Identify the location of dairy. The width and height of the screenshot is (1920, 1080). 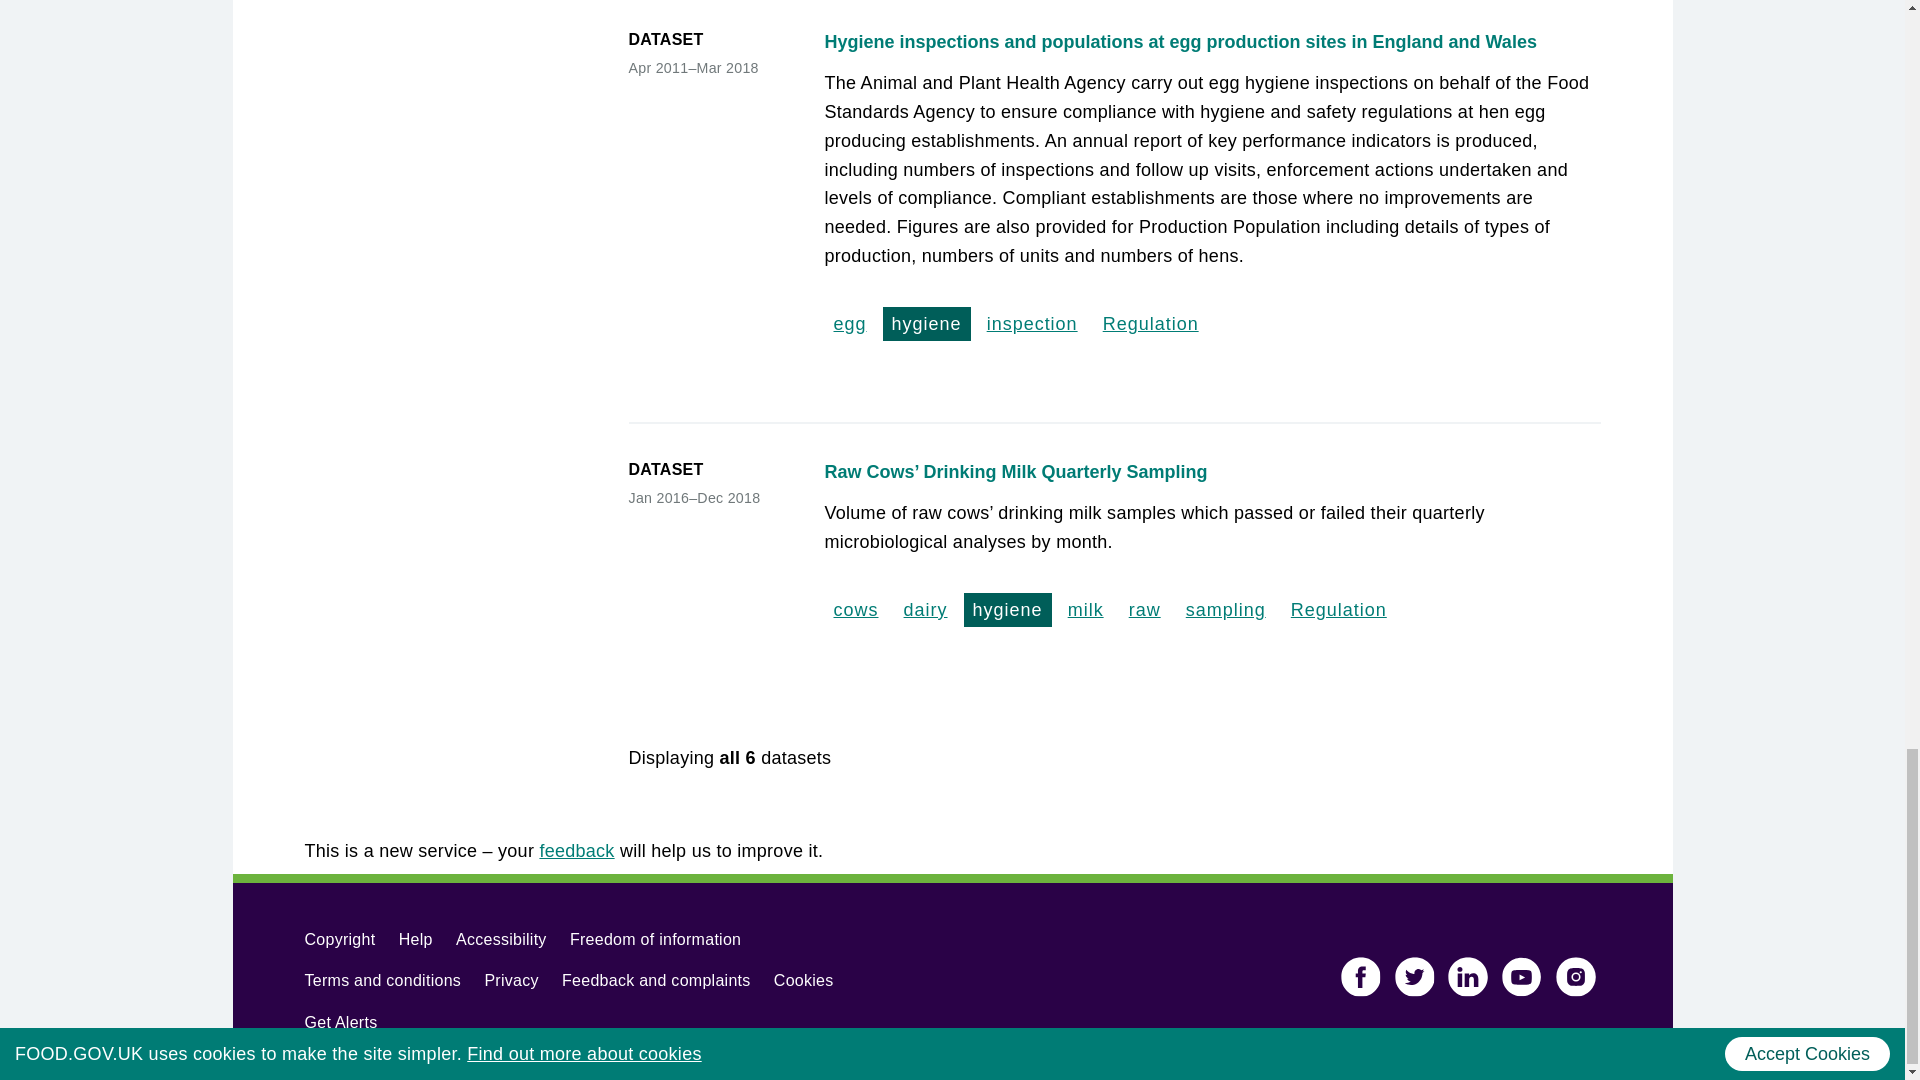
(925, 610).